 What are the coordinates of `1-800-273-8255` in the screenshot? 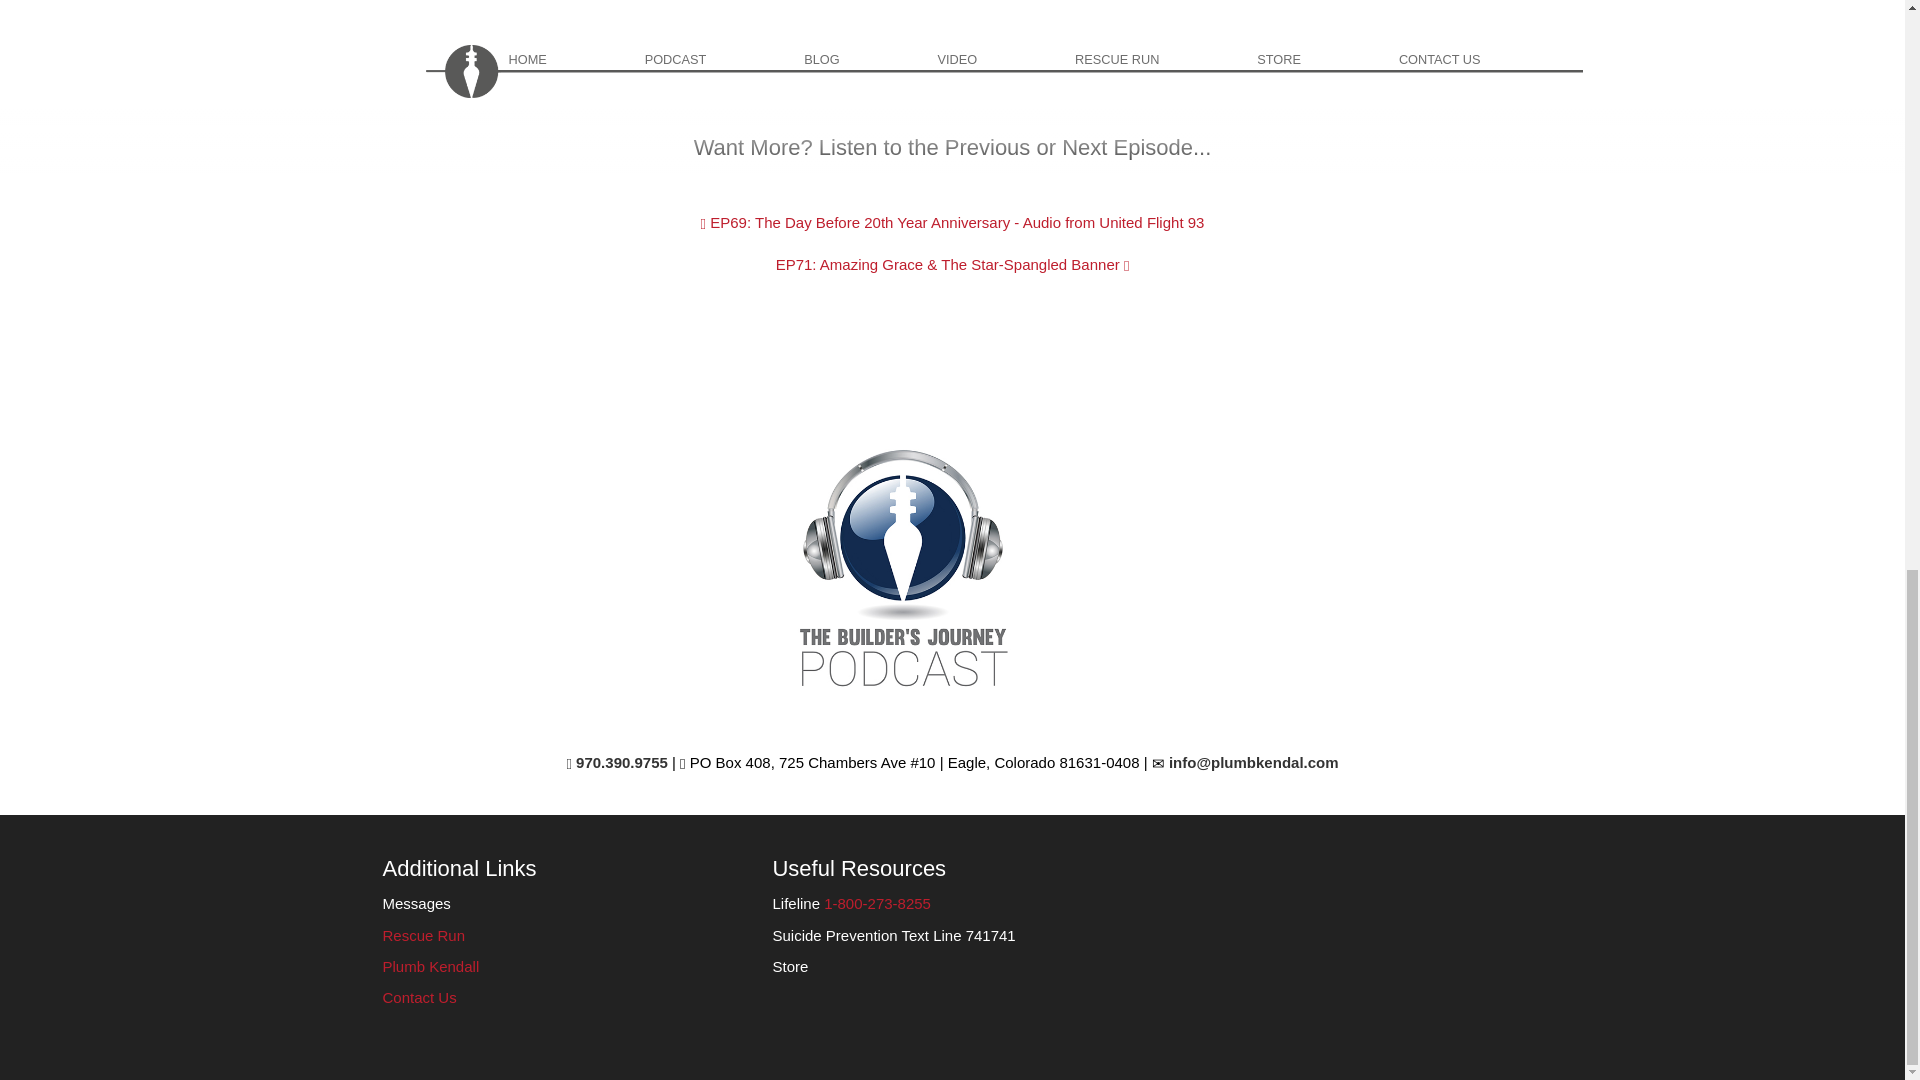 It's located at (877, 903).